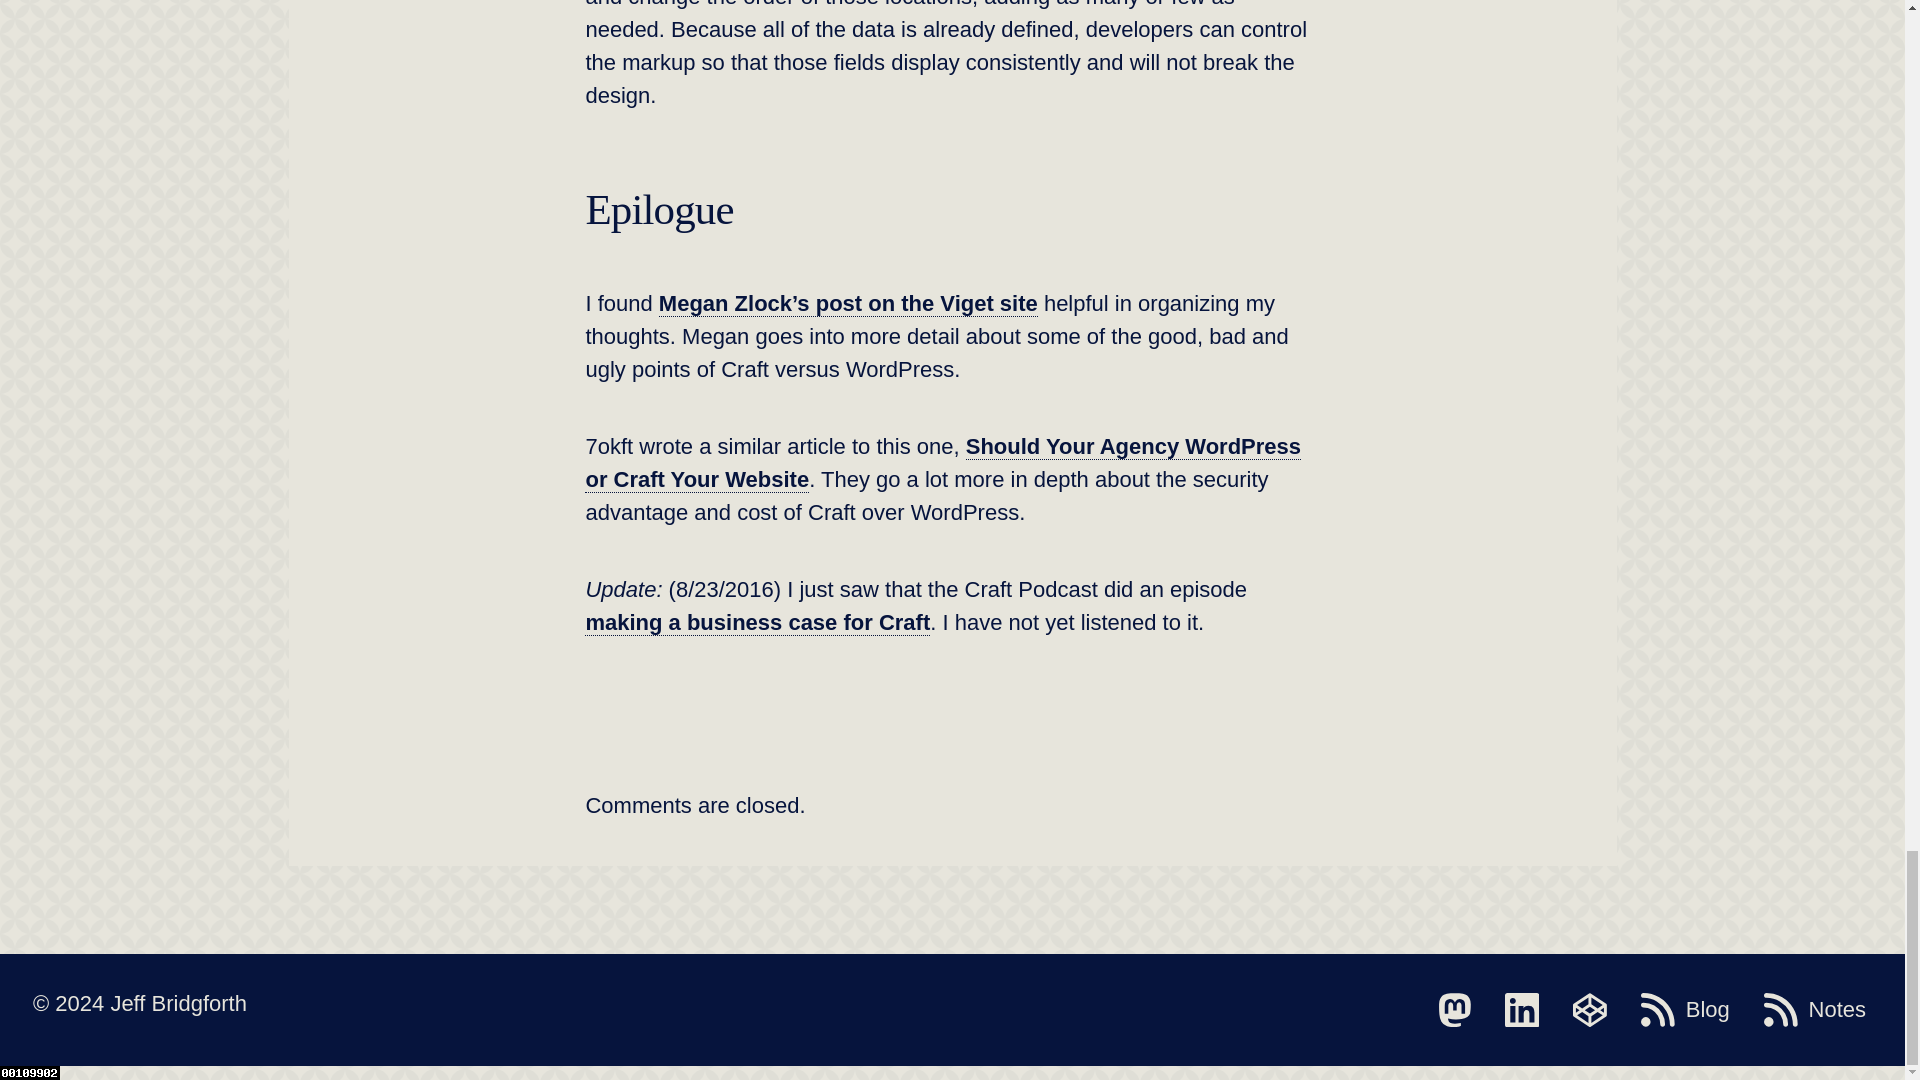 Image resolution: width=1920 pixels, height=1080 pixels. I want to click on Should Your Agency WordPress or Craft Your Website, so click(943, 462).